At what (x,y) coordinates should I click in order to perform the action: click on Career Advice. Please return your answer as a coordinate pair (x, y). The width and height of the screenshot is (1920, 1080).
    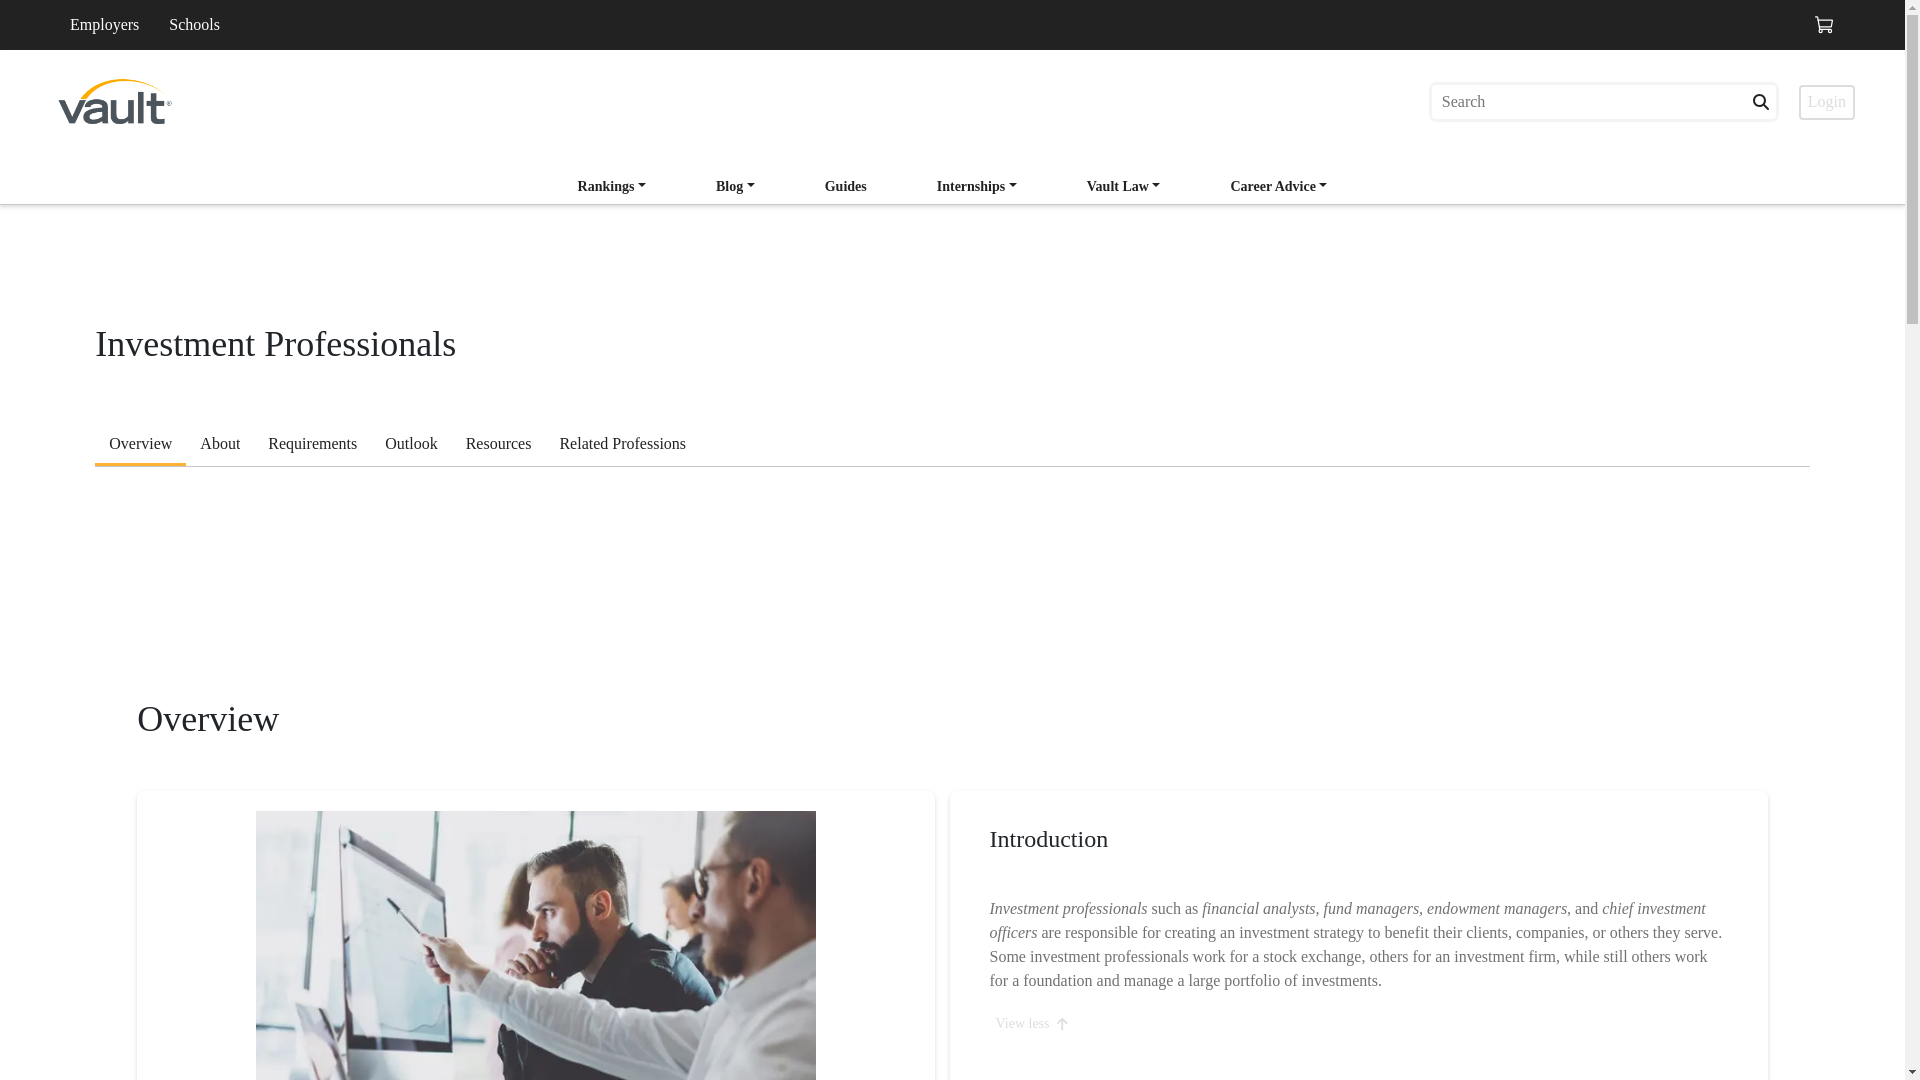
    Looking at the image, I should click on (1278, 186).